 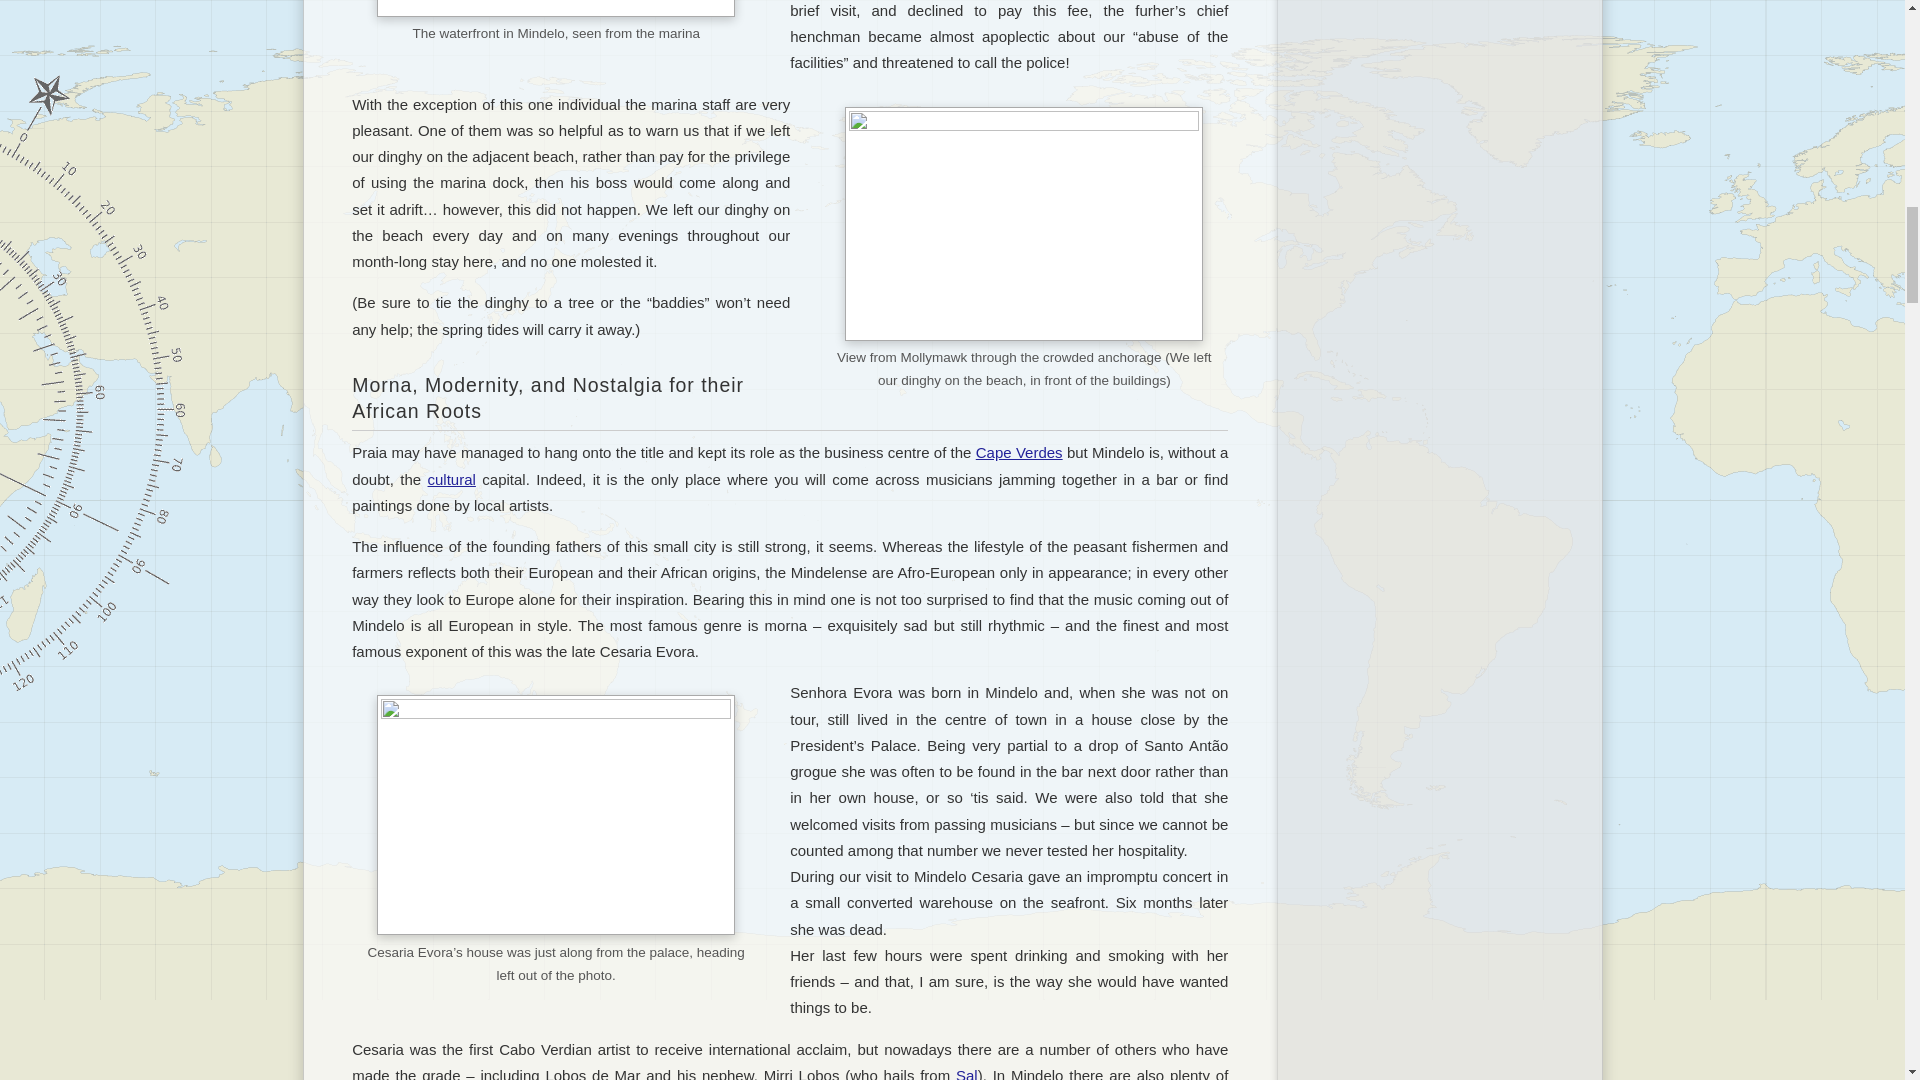 What do you see at coordinates (1019, 452) in the screenshot?
I see `Cape Verdes` at bounding box center [1019, 452].